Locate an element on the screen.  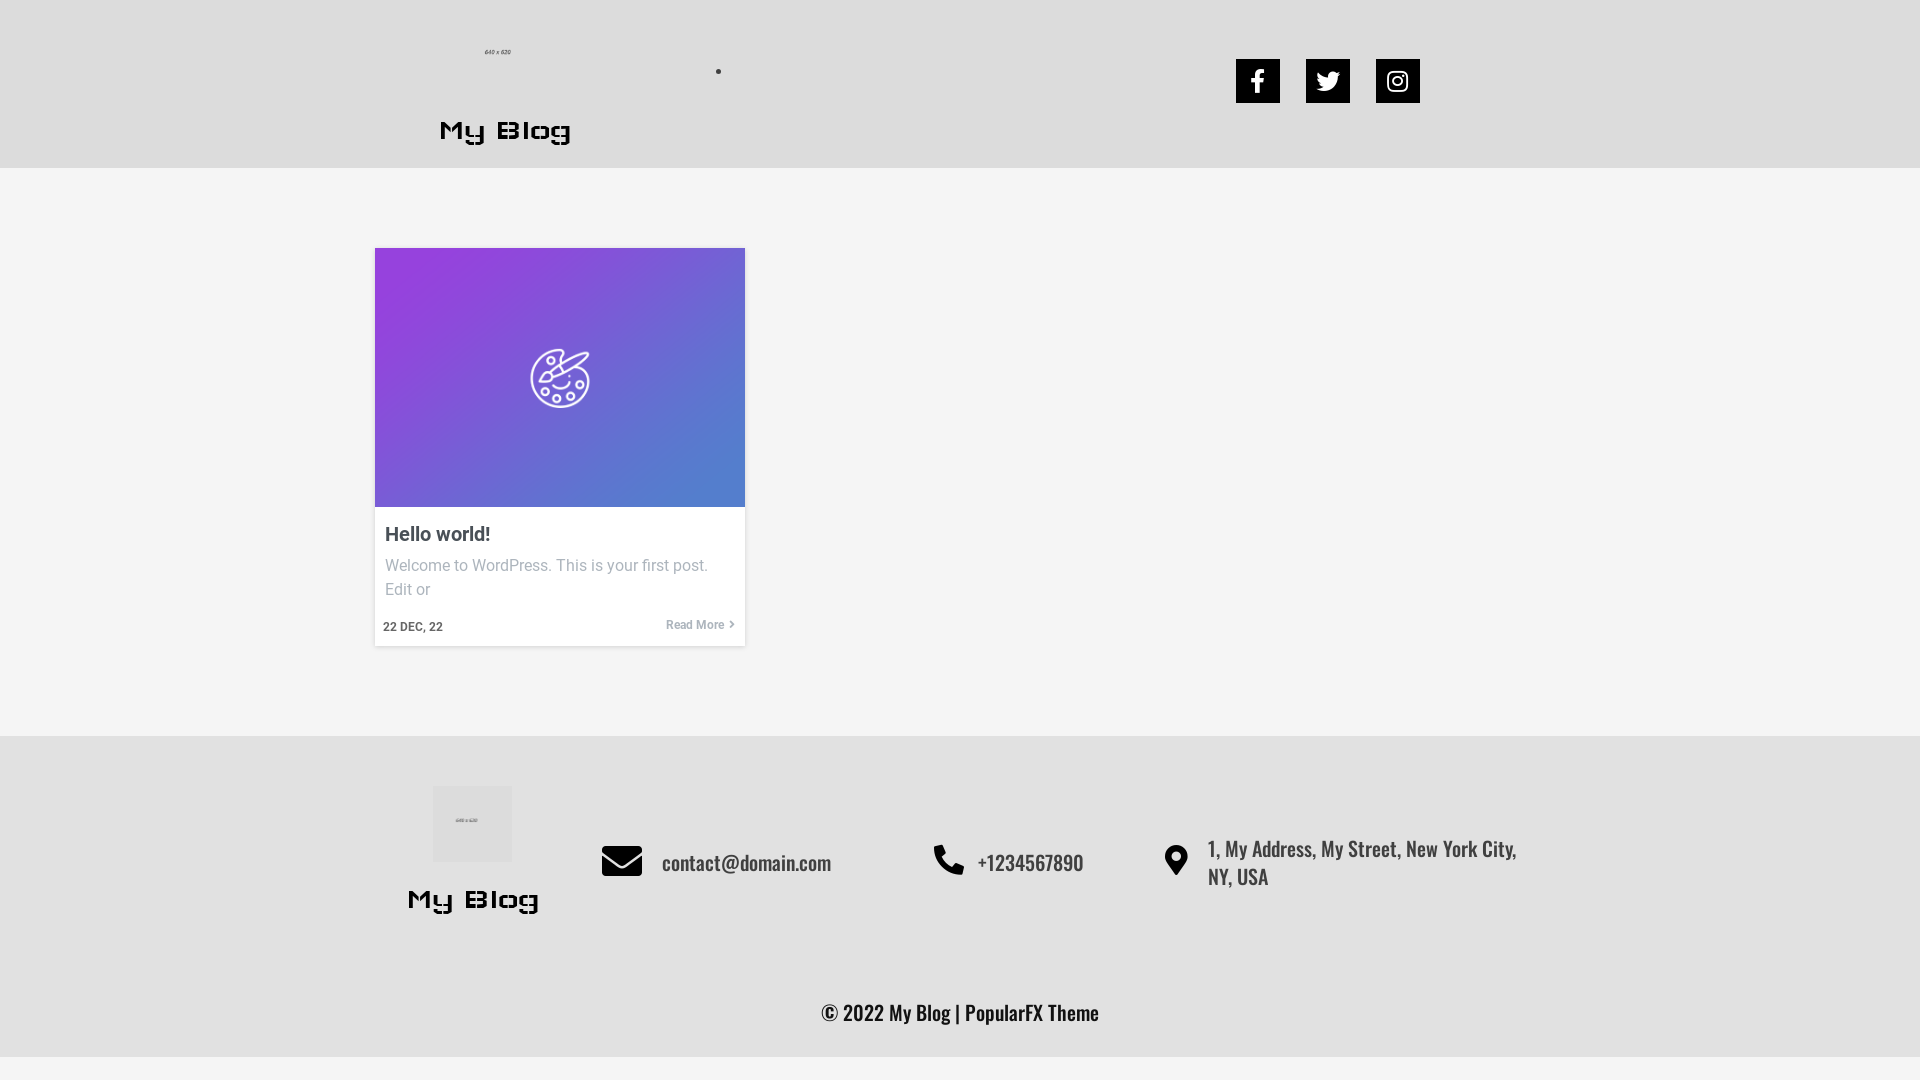
logo is located at coordinates (472, 824).